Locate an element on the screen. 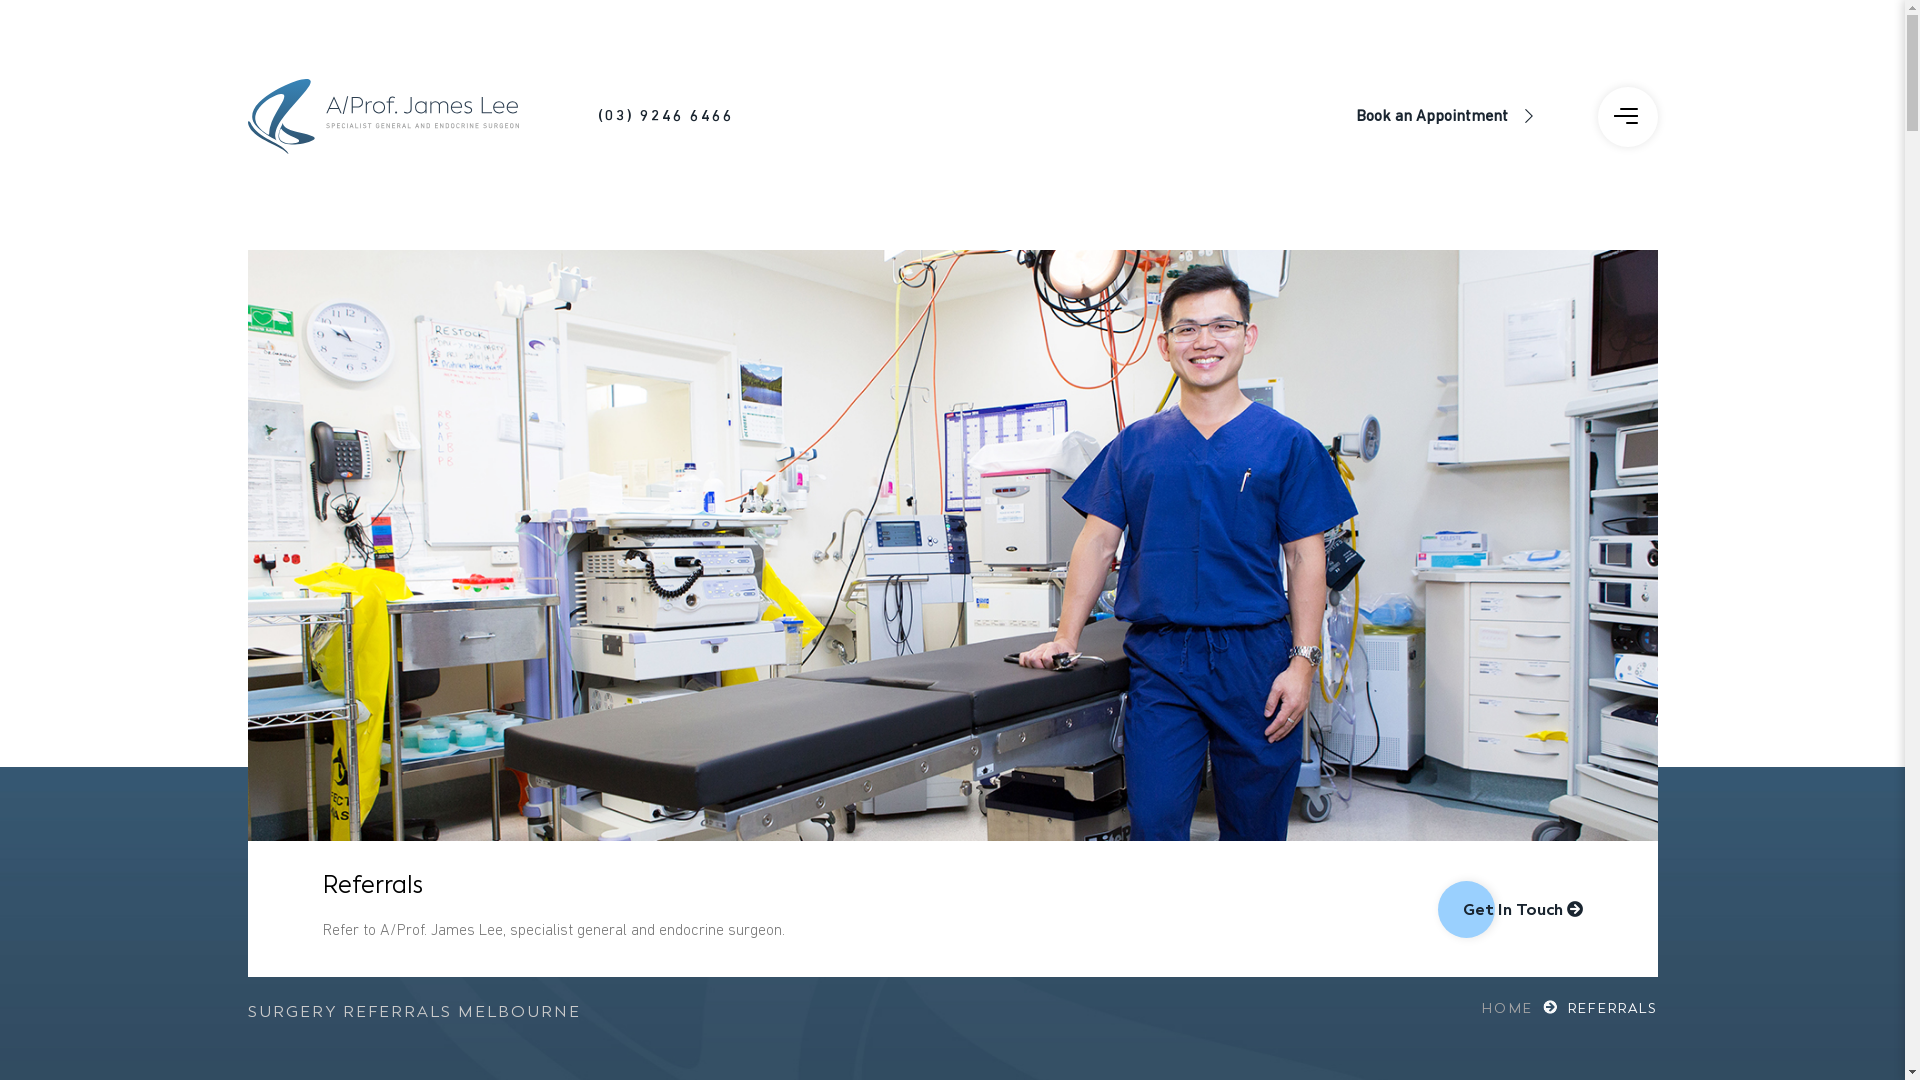  Get In Touch is located at coordinates (1522, 910).